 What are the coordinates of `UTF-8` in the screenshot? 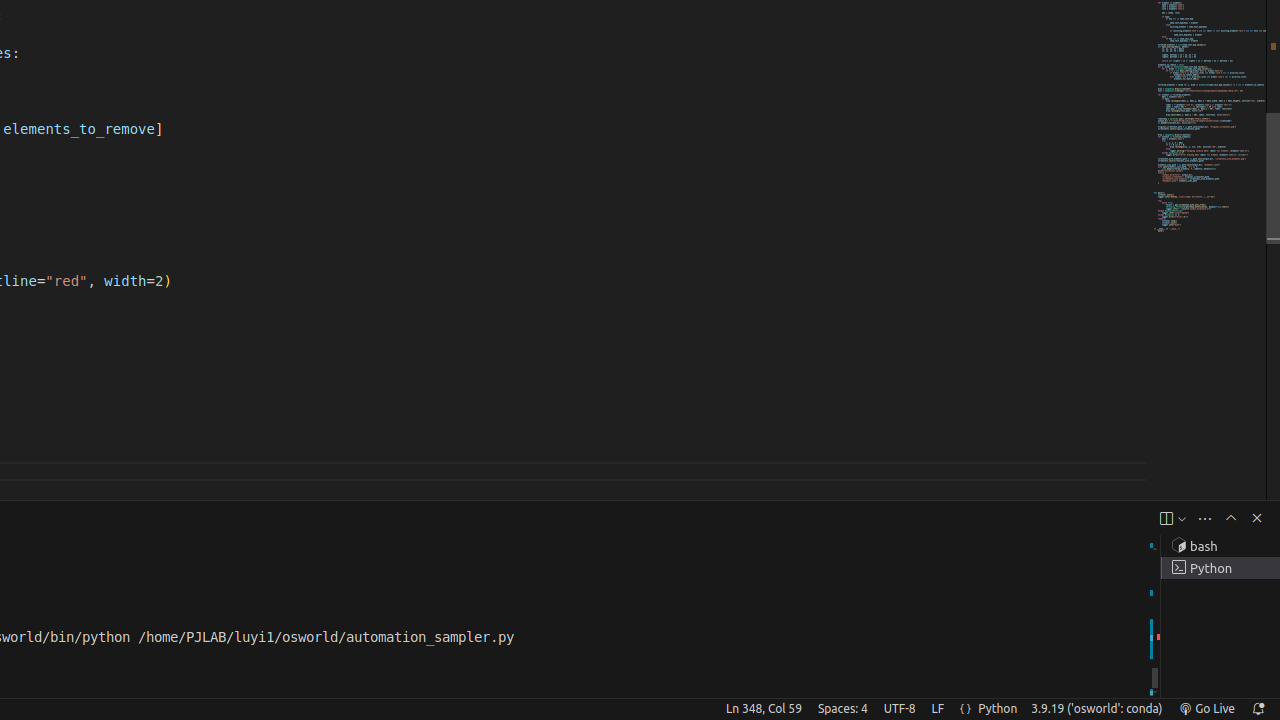 It's located at (900, 709).